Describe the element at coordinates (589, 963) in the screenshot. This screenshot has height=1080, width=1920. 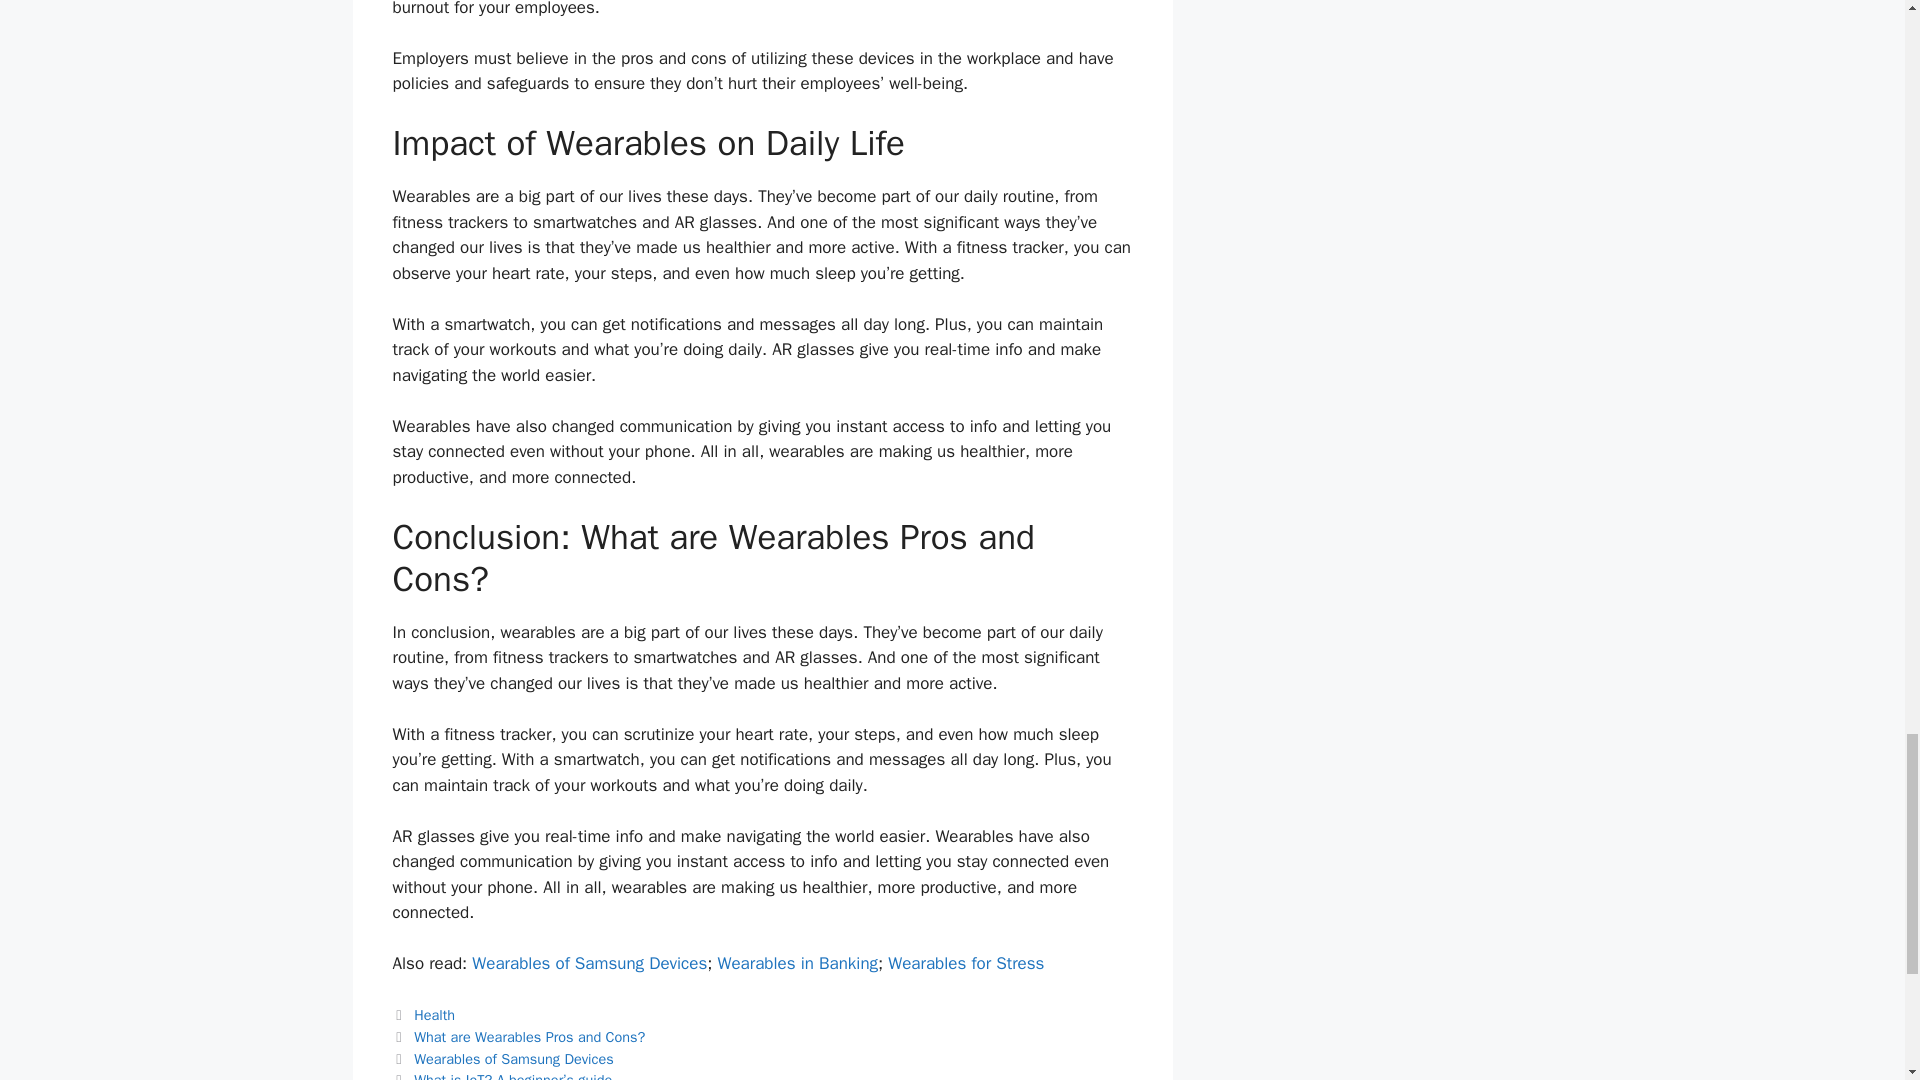
I see `Wearables of Samsung Devices` at that location.